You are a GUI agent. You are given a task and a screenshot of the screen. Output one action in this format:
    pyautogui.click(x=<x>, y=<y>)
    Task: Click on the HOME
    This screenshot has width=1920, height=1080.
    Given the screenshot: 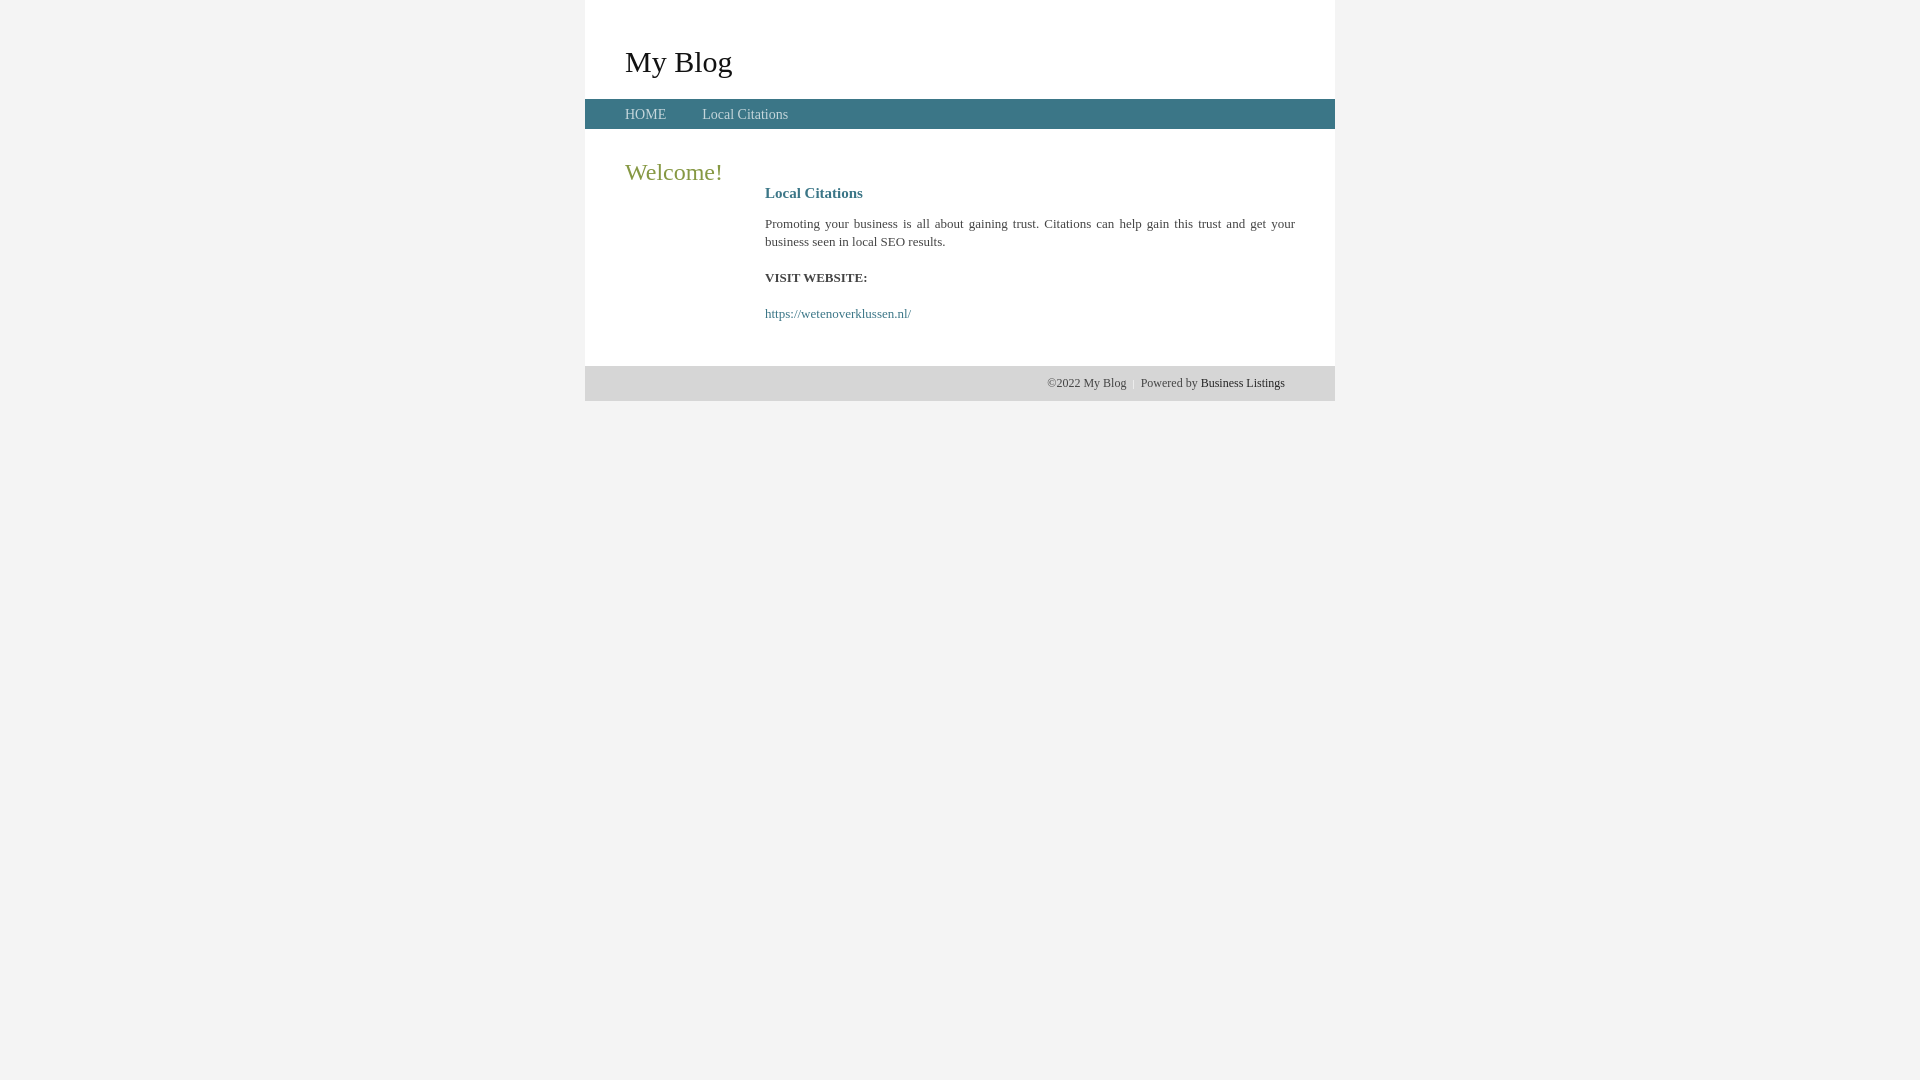 What is the action you would take?
    pyautogui.click(x=646, y=114)
    